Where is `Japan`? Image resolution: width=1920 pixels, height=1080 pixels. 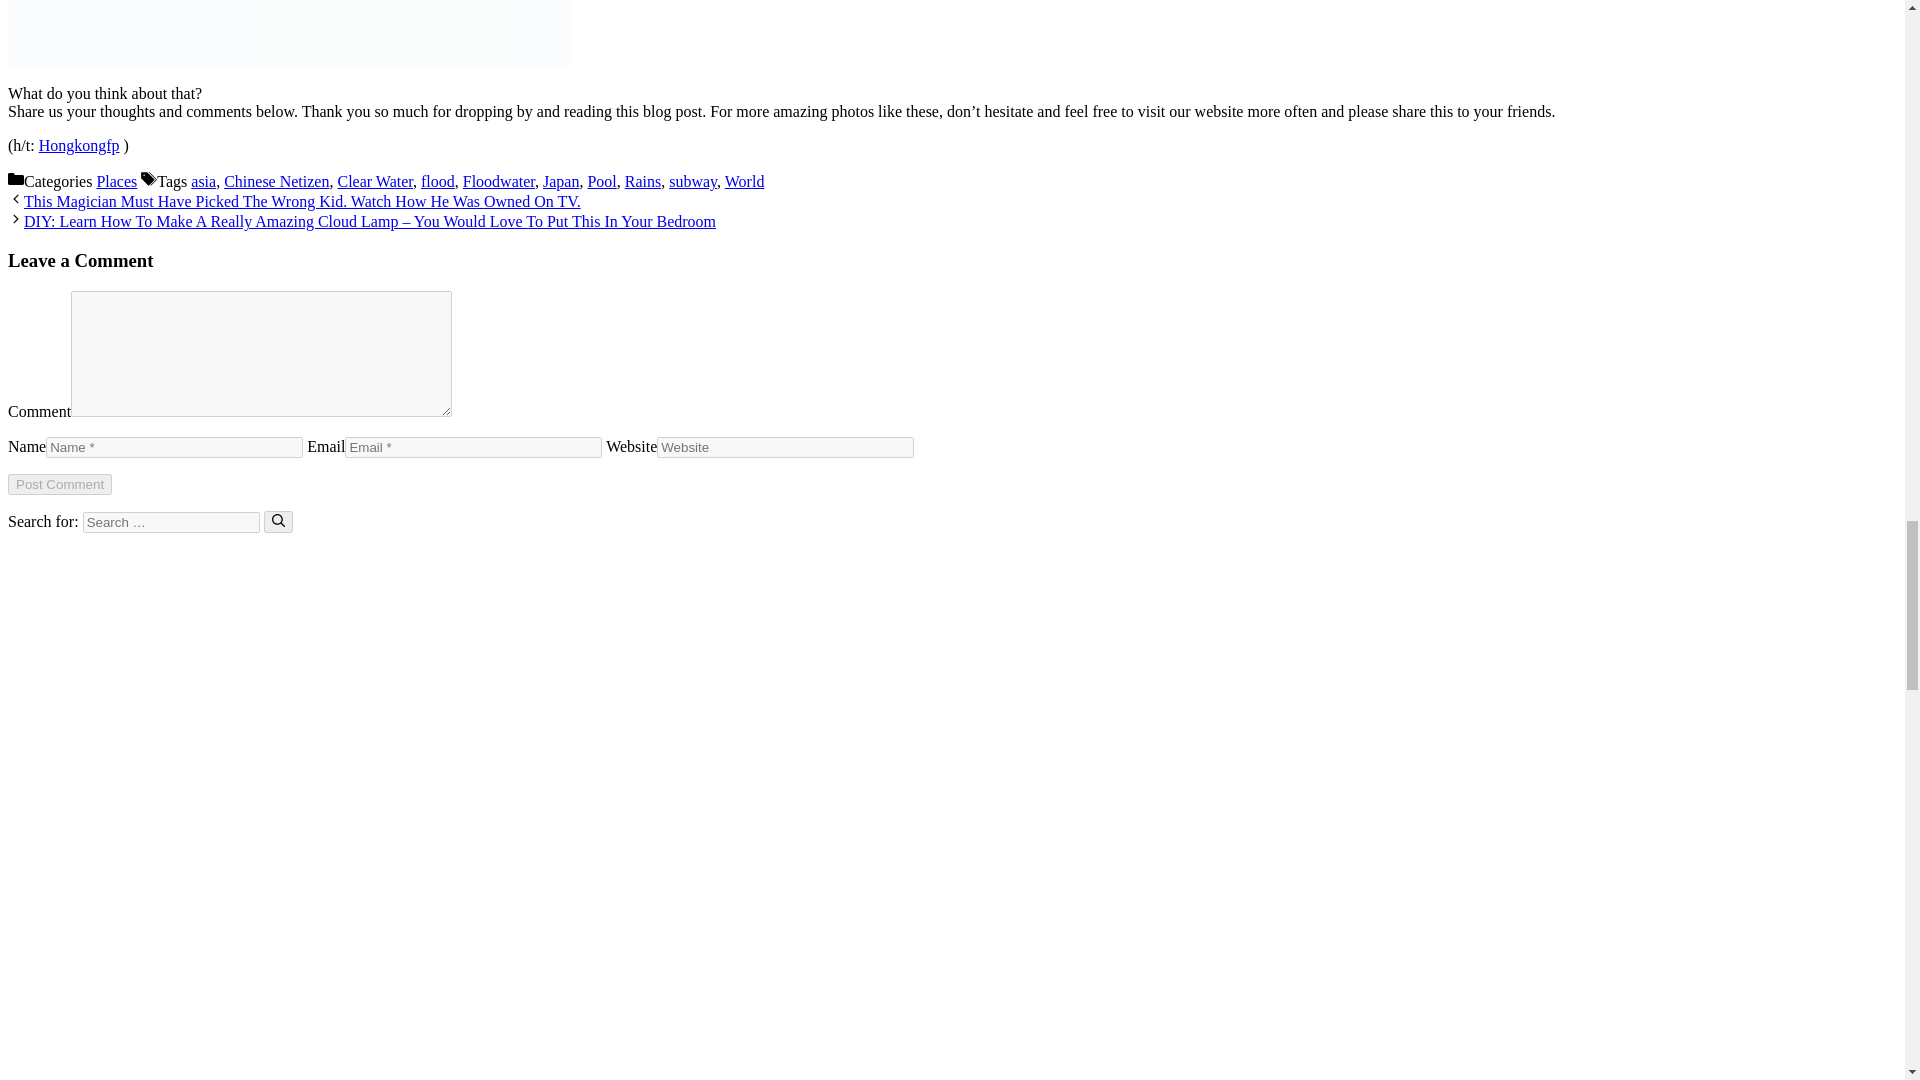 Japan is located at coordinates (561, 181).